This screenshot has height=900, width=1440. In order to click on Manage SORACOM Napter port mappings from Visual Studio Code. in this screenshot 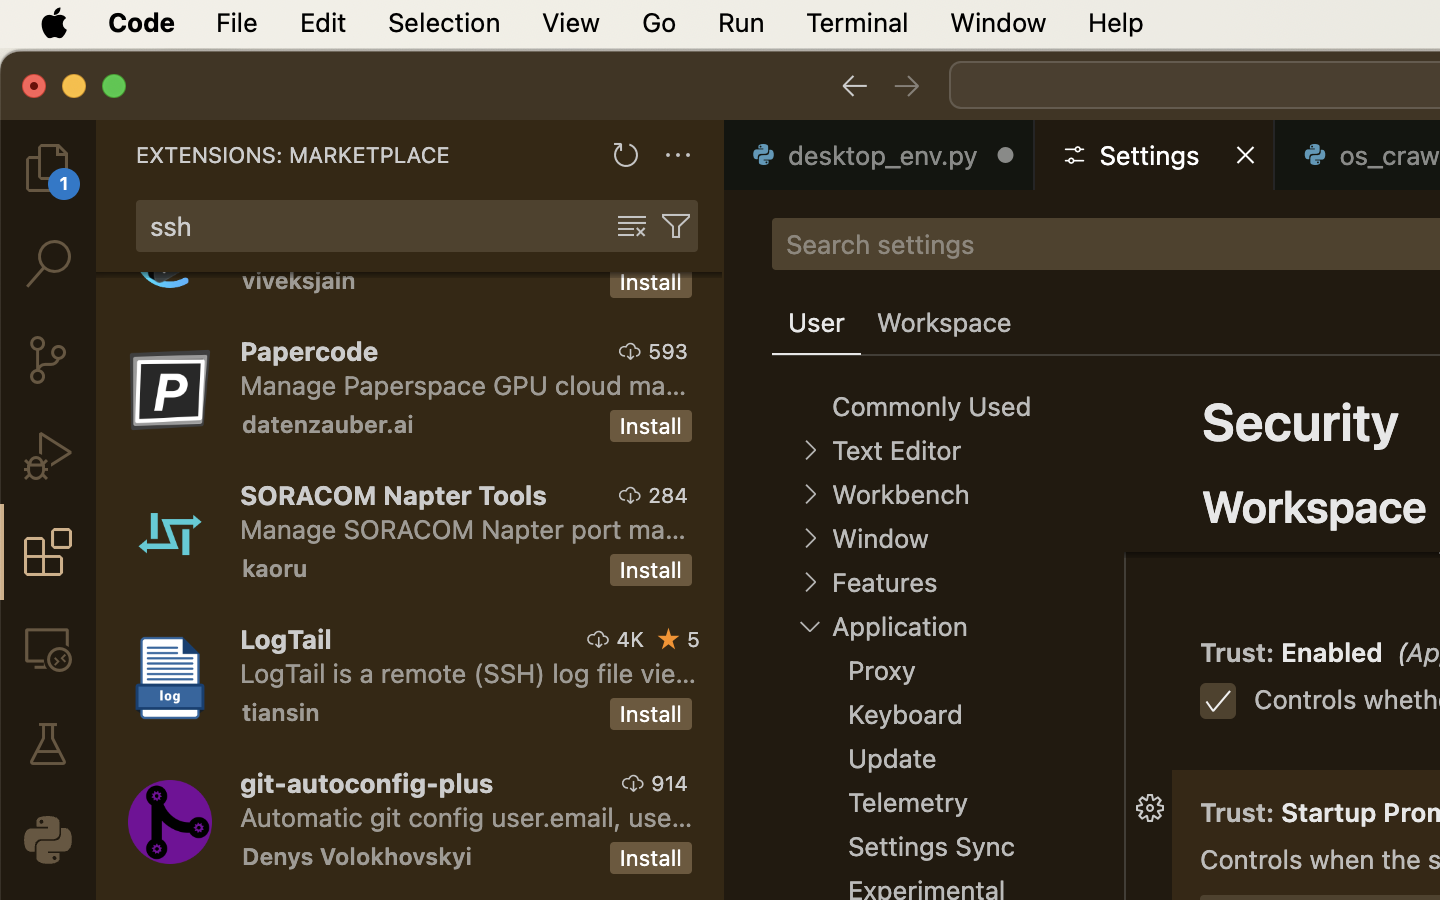, I will do `click(463, 529)`.